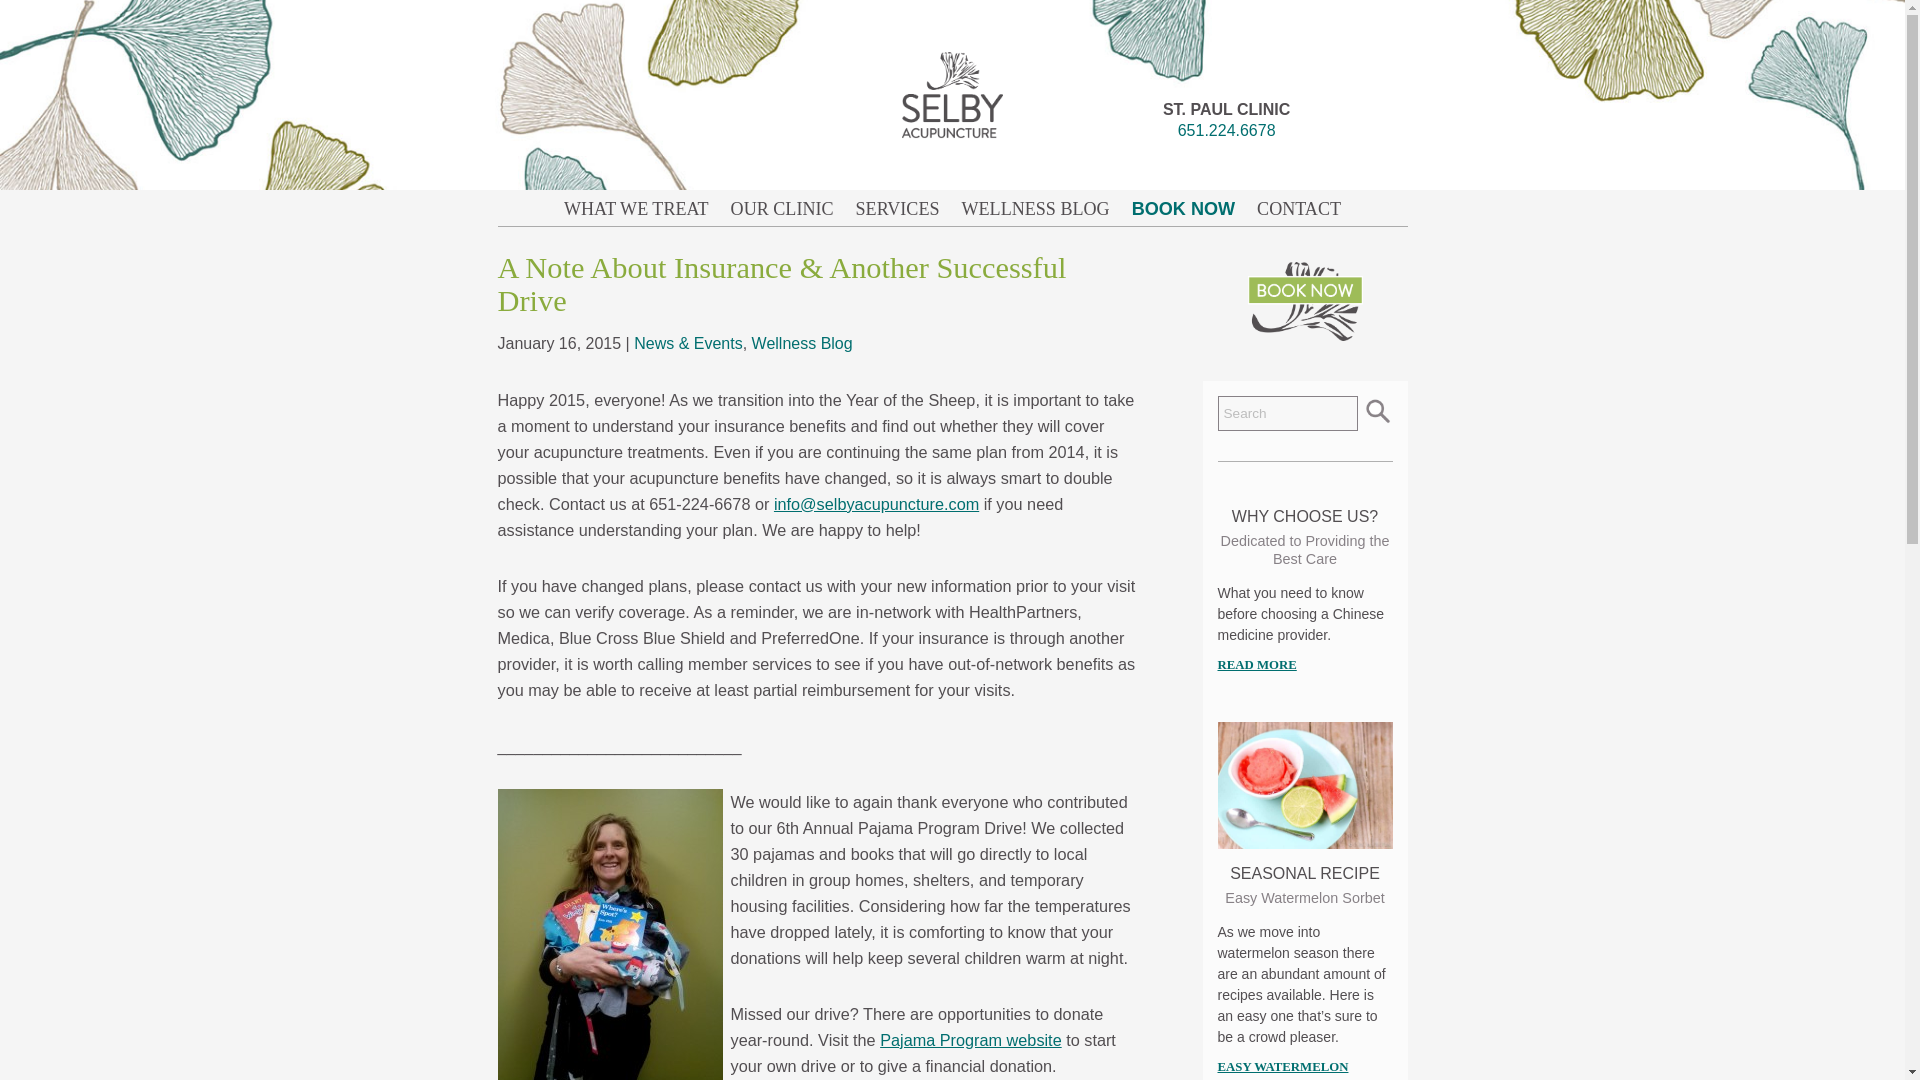  What do you see at coordinates (1232, 620) in the screenshot?
I see `FACIAL REJUVENATION` at bounding box center [1232, 620].